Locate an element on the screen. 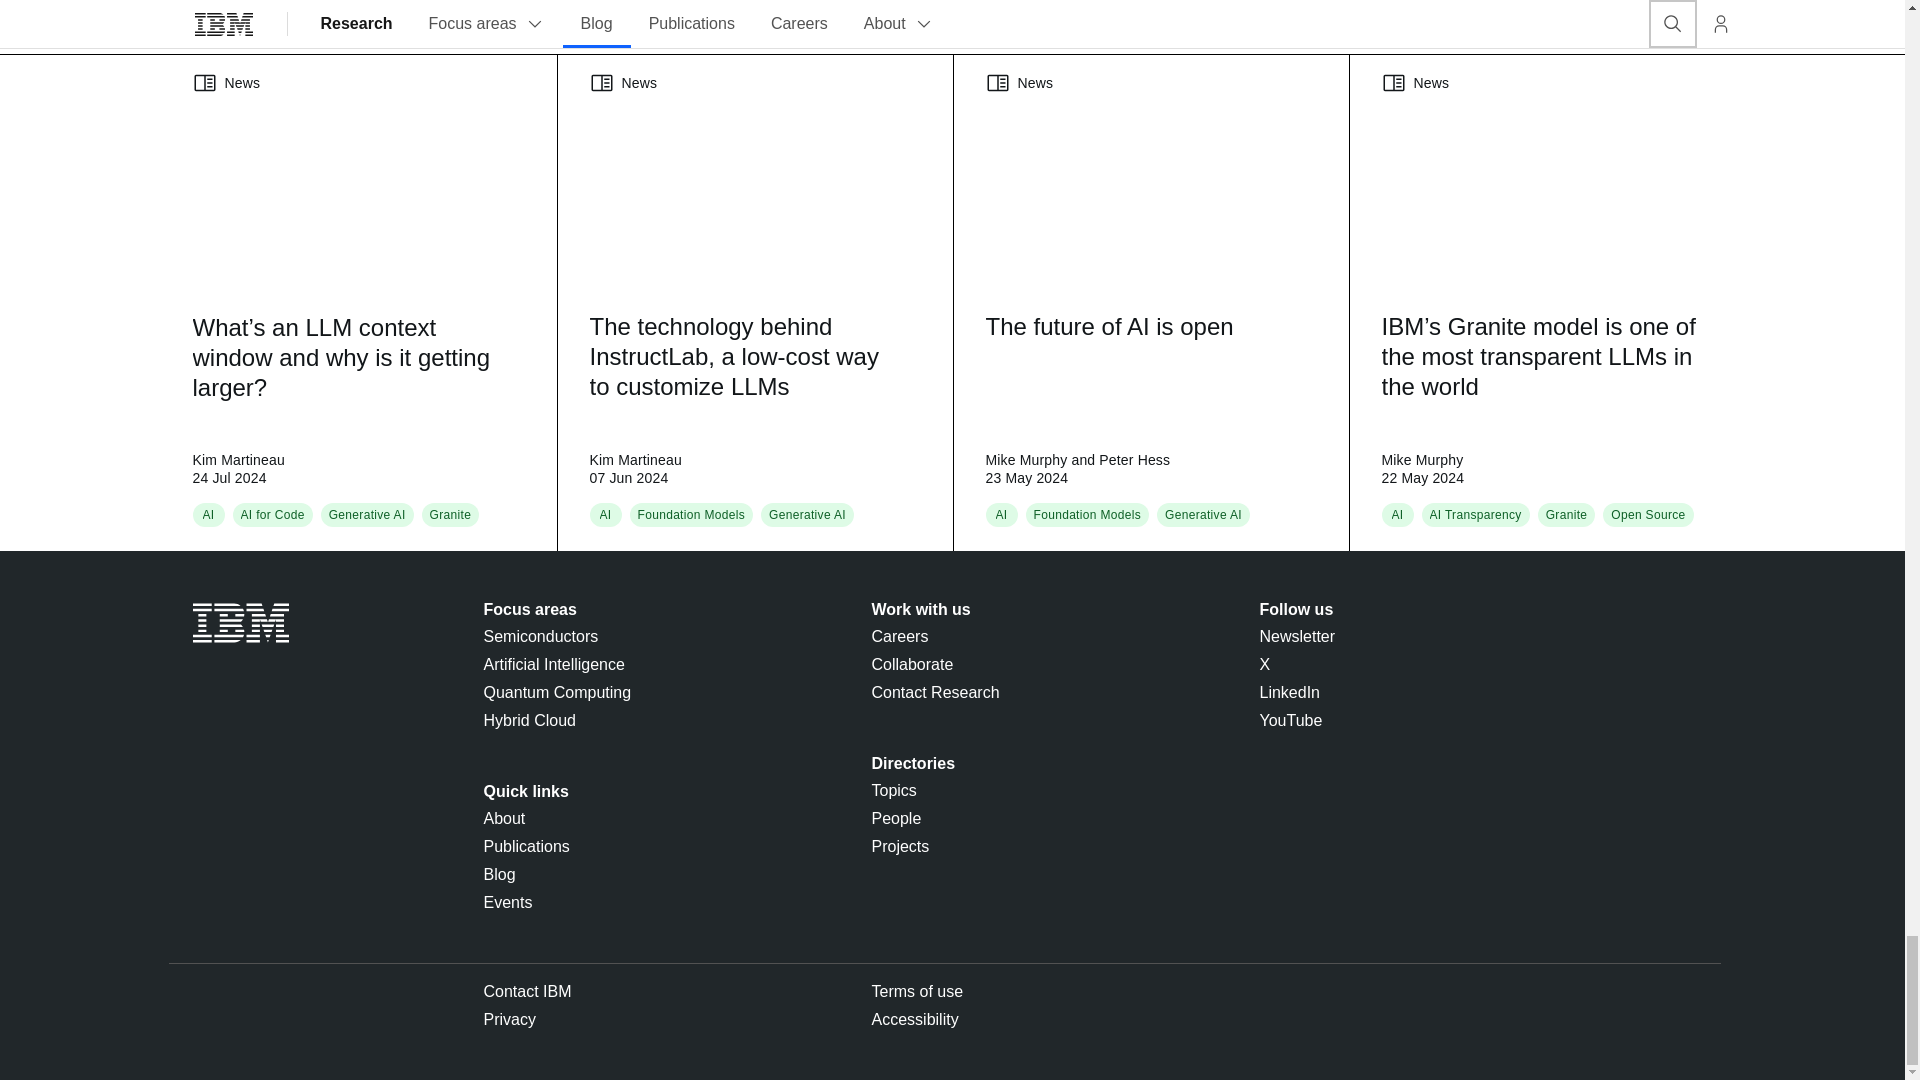 The width and height of the screenshot is (1920, 1080). AI for Code is located at coordinates (272, 514).